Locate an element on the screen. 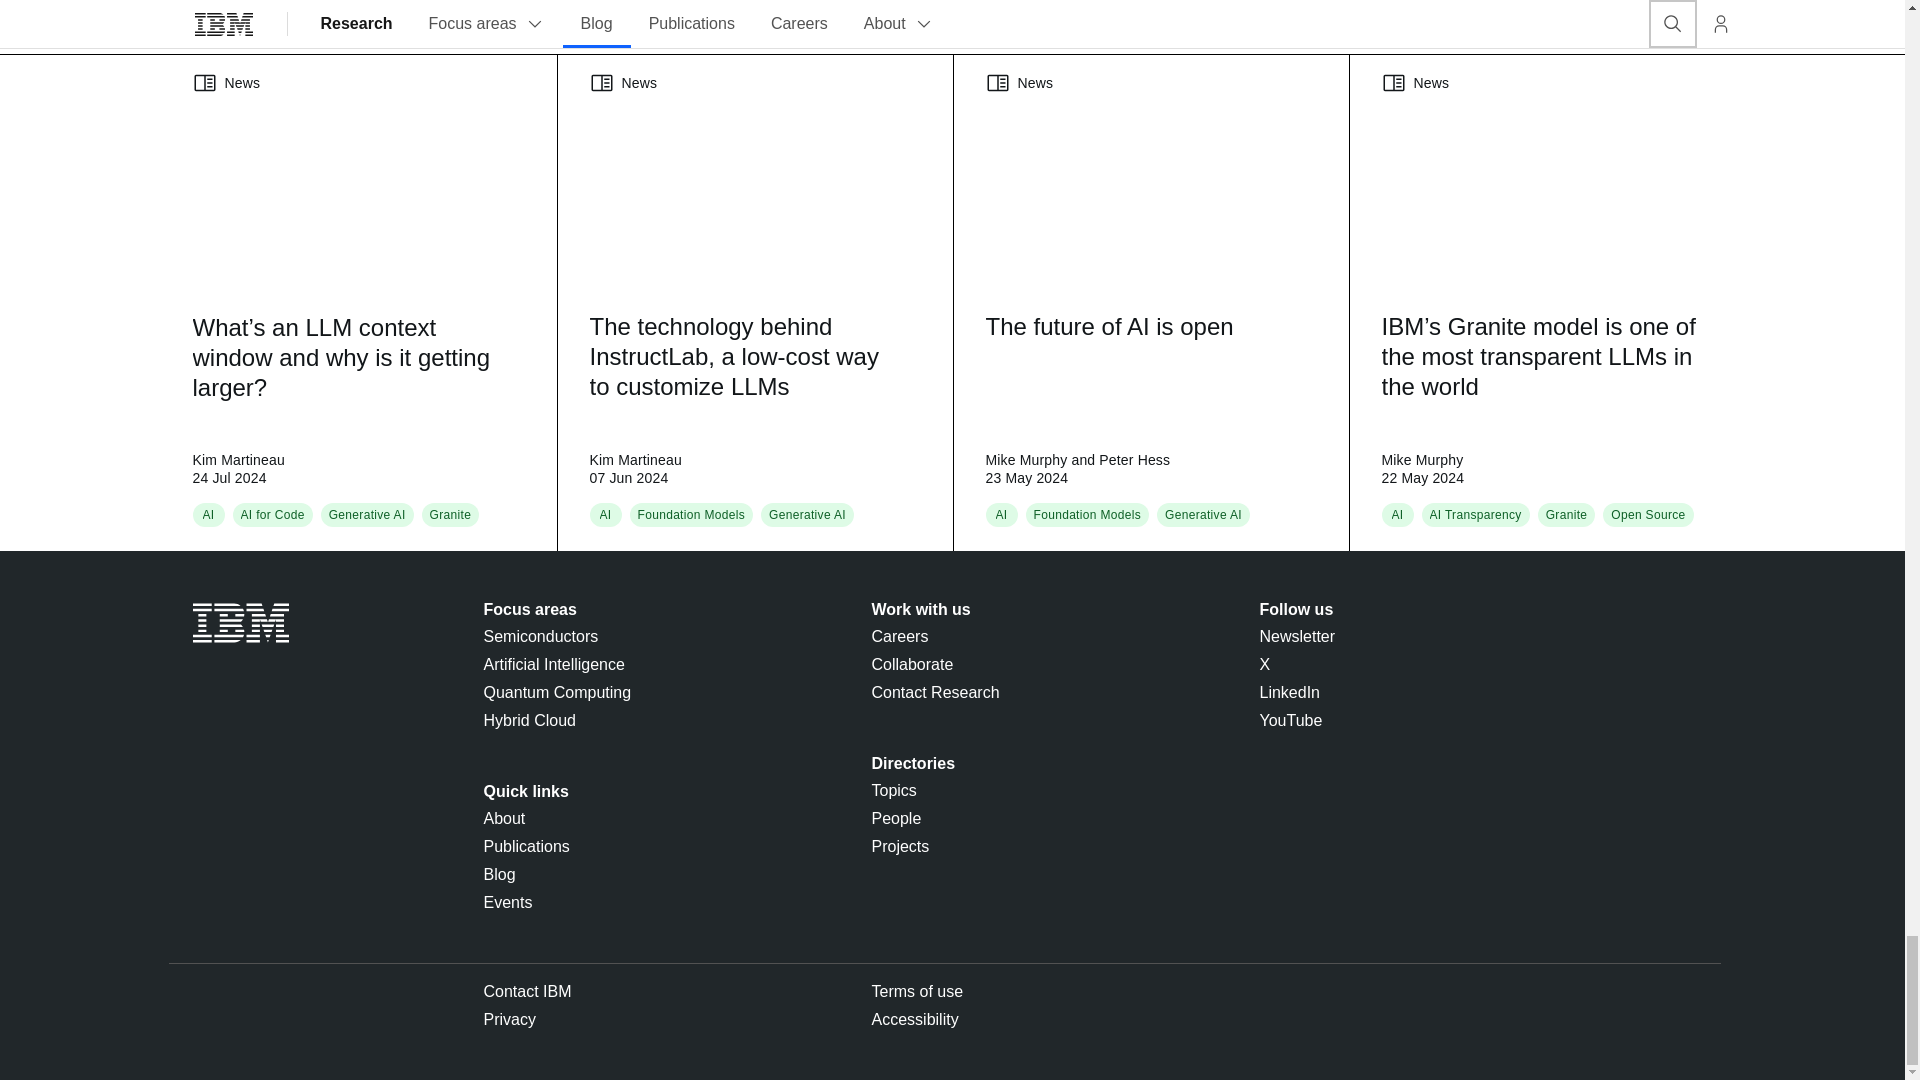 The width and height of the screenshot is (1920, 1080). AI for Code is located at coordinates (272, 514).